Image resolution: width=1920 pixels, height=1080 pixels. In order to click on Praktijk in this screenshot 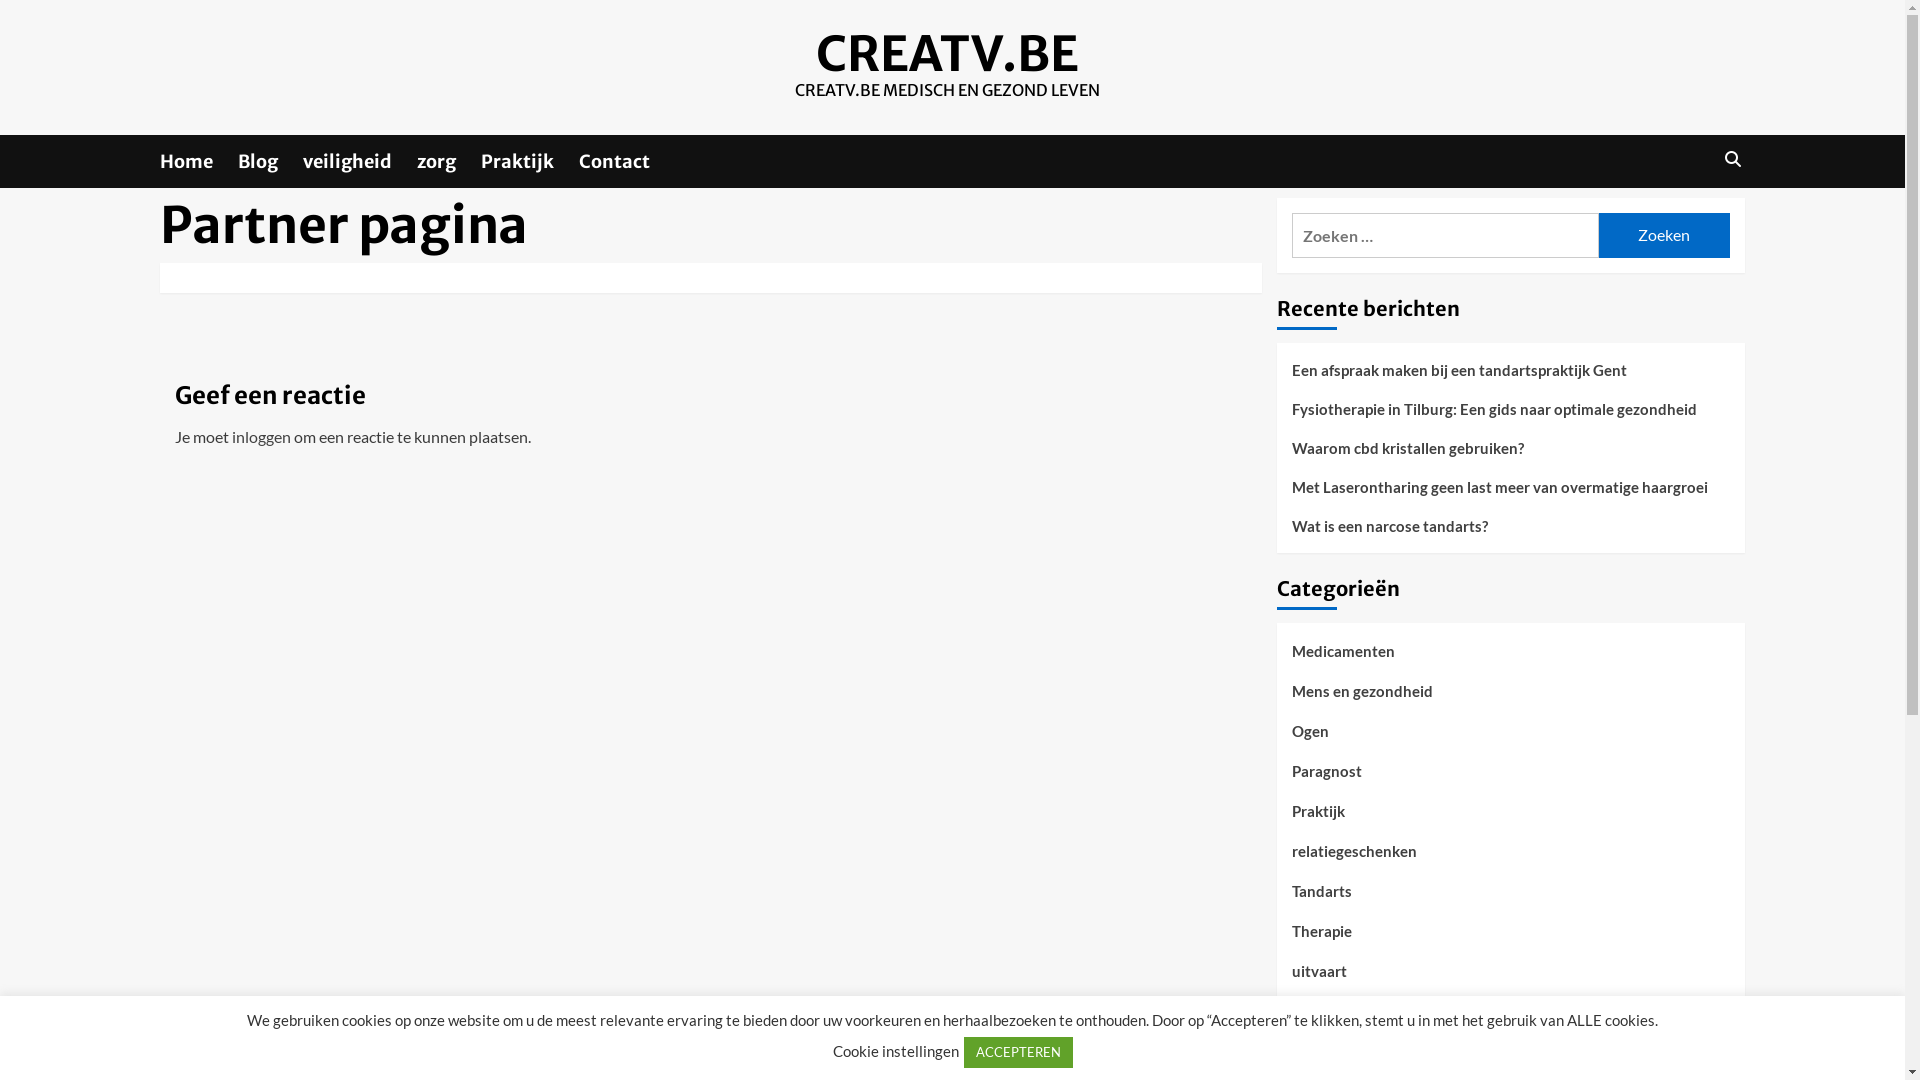, I will do `click(1318, 818)`.